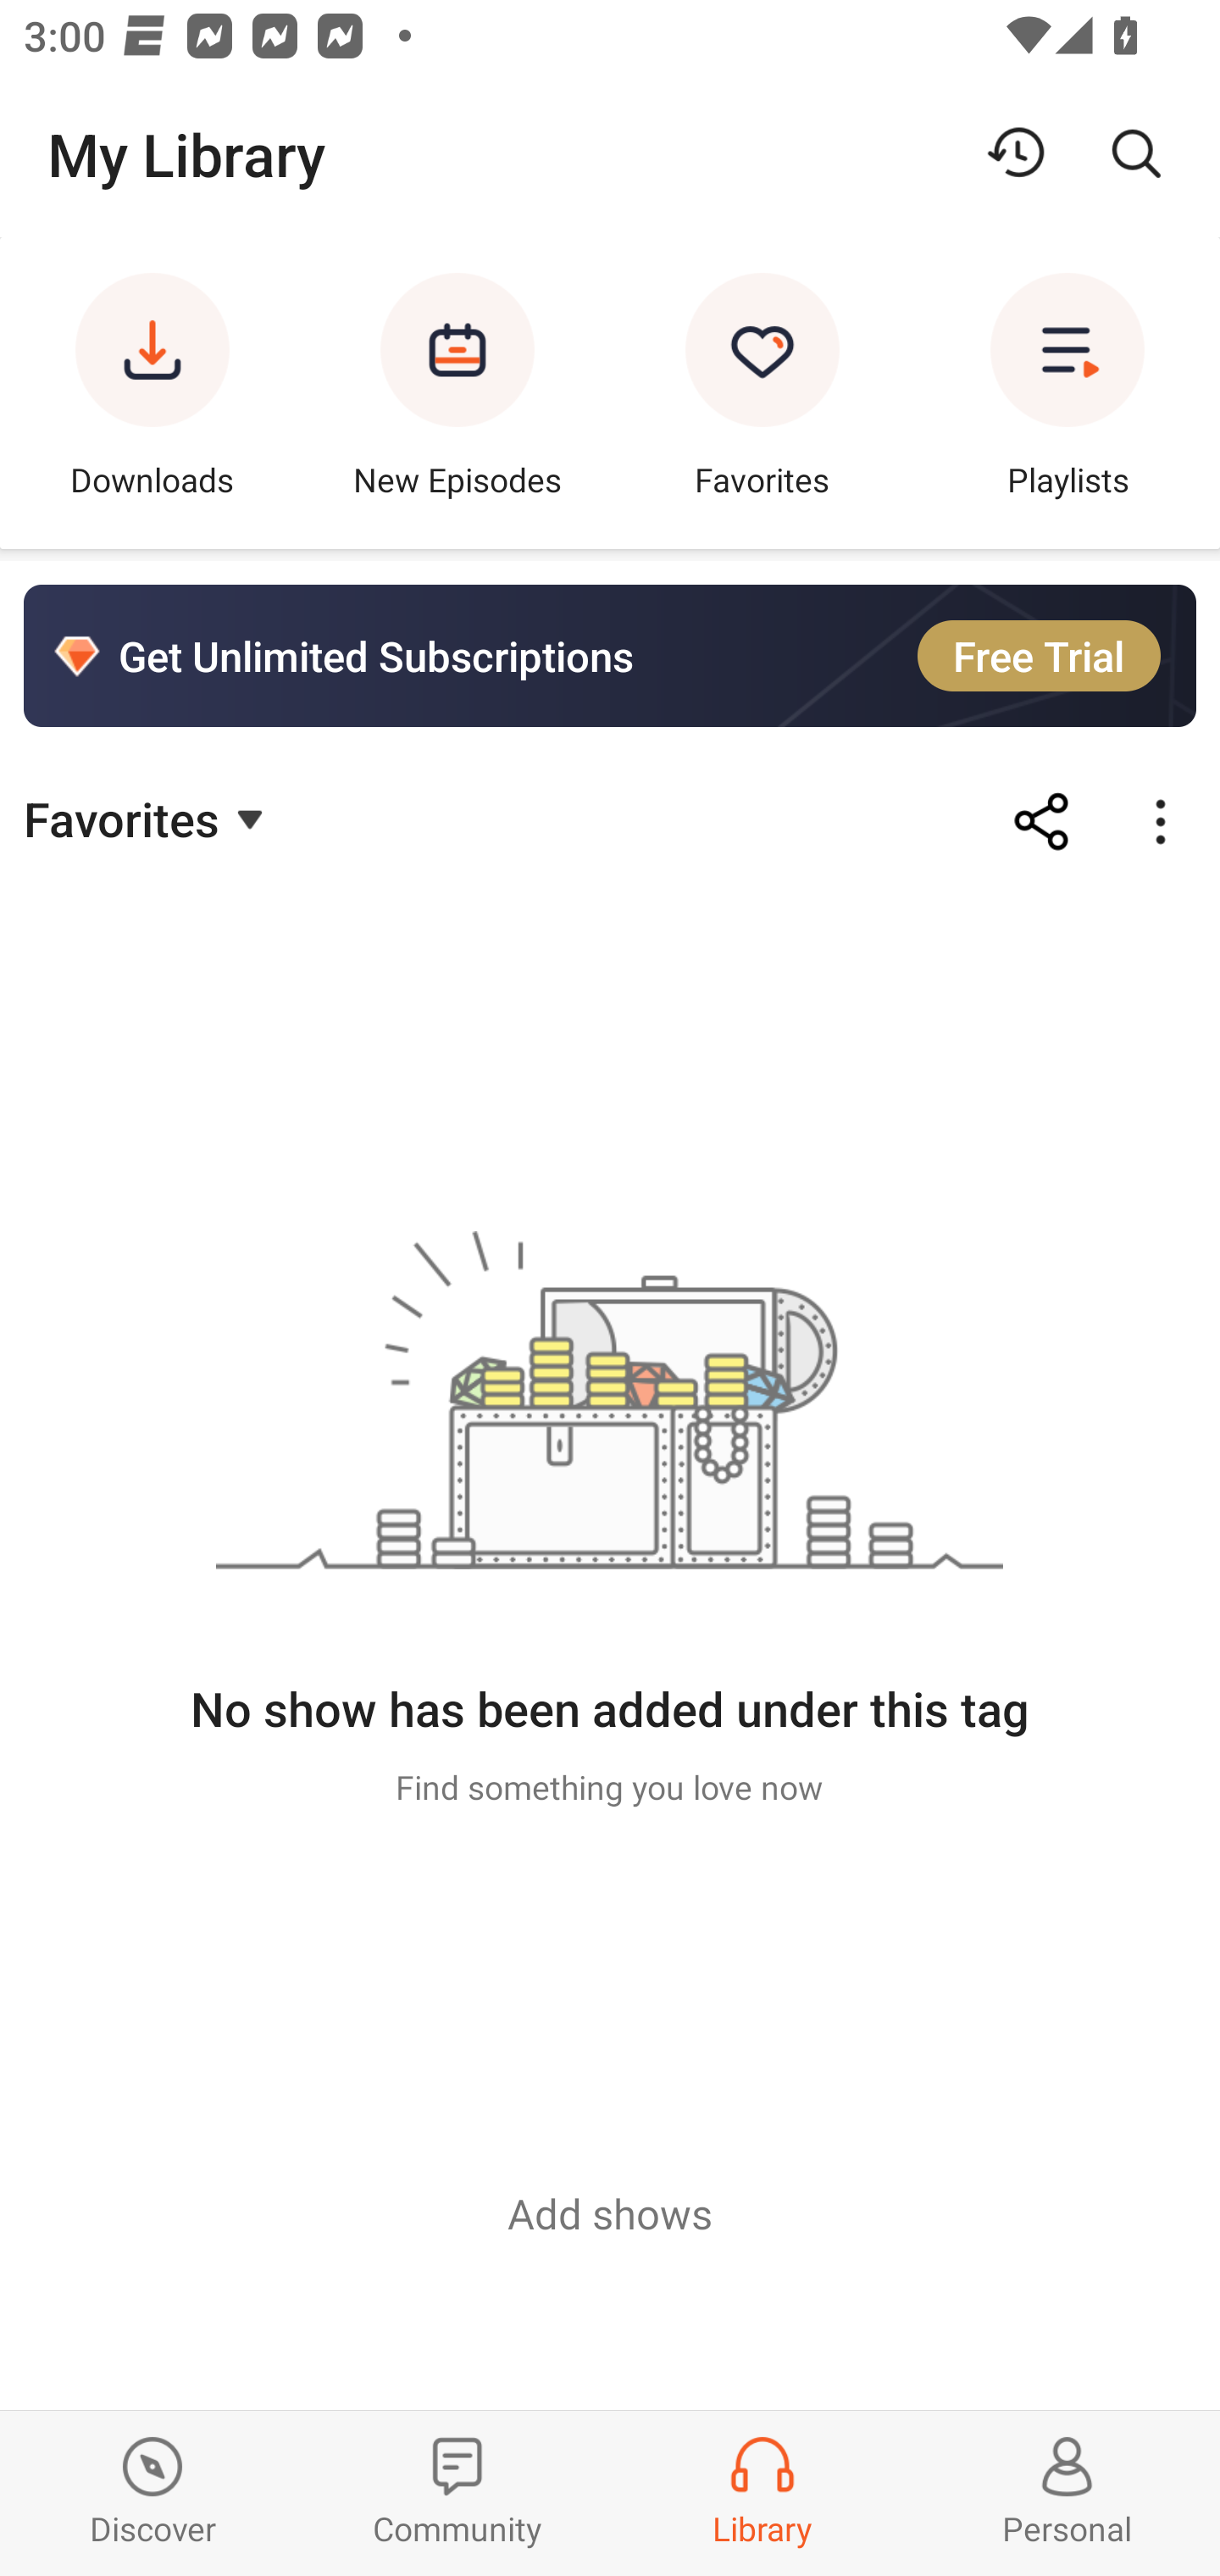  I want to click on Favorites, so click(147, 817).